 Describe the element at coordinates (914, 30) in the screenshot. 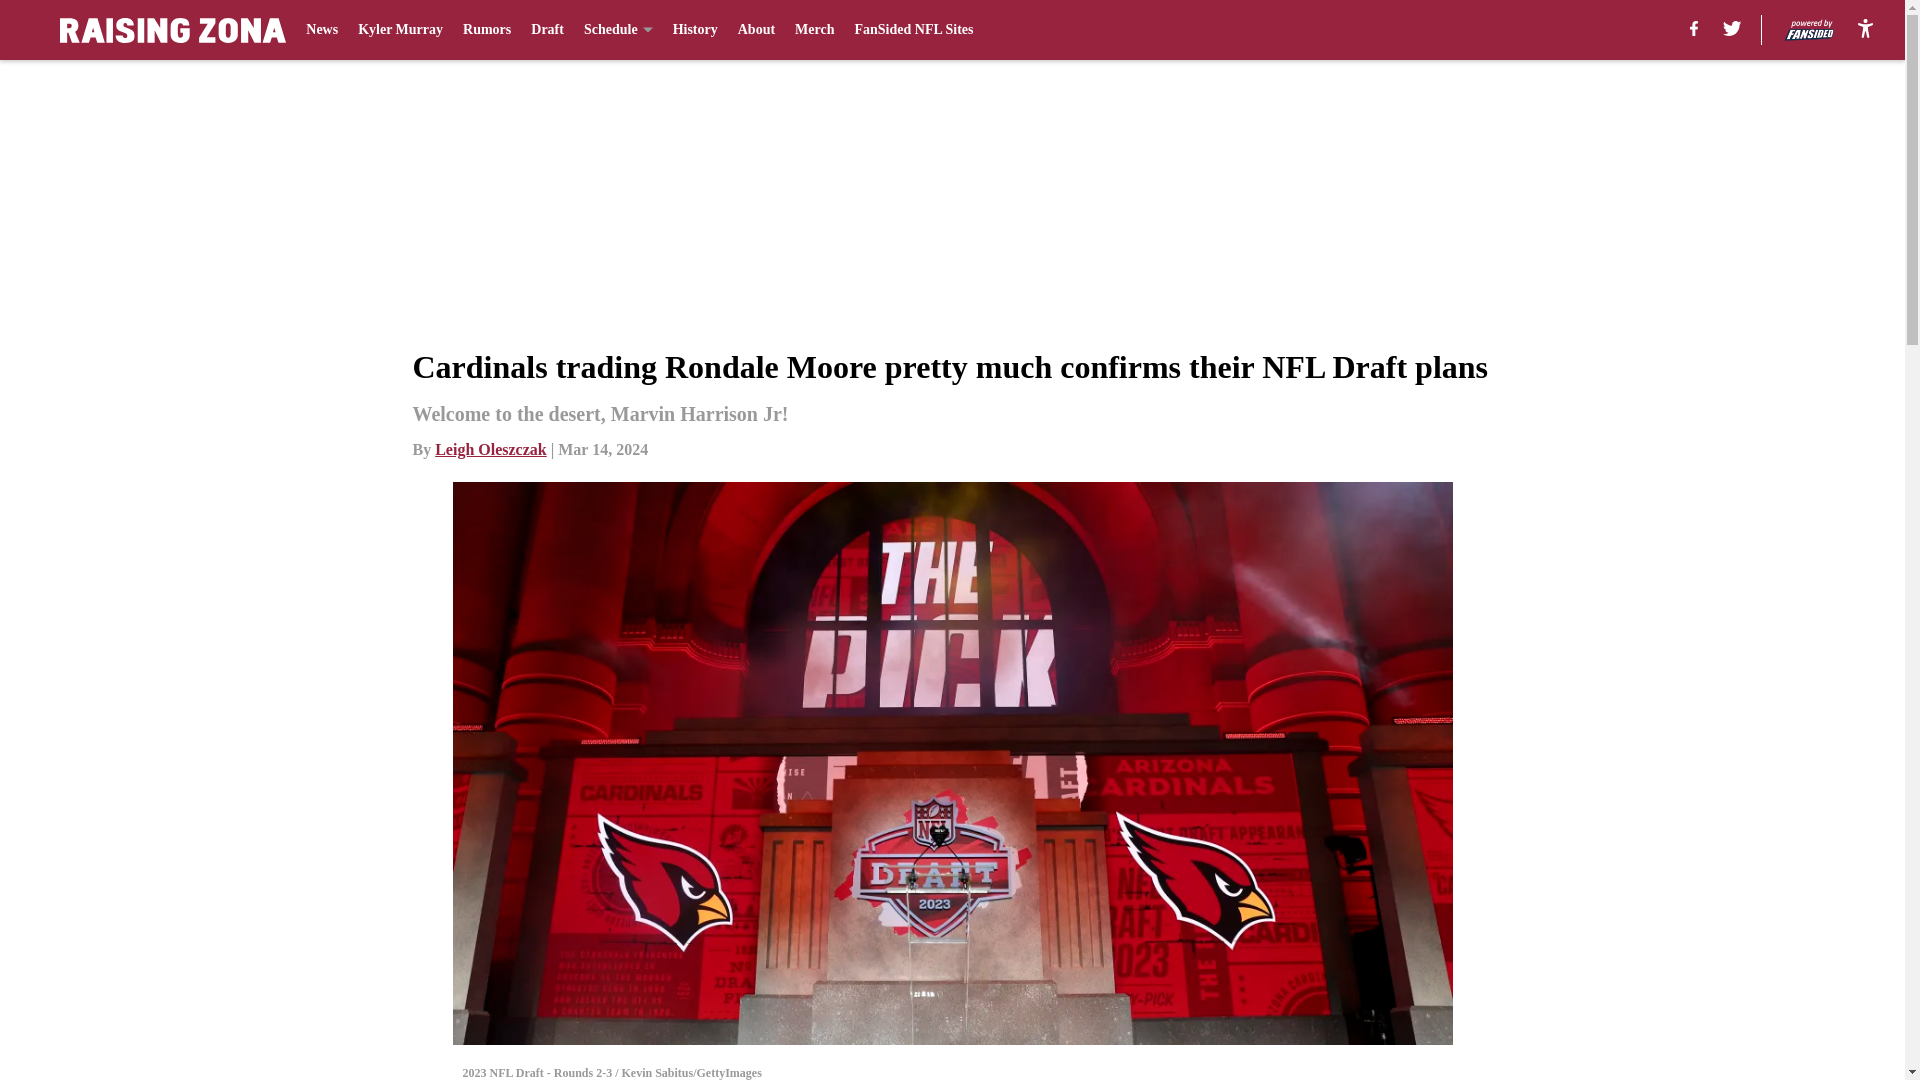

I see `FanSided NFL Sites` at that location.